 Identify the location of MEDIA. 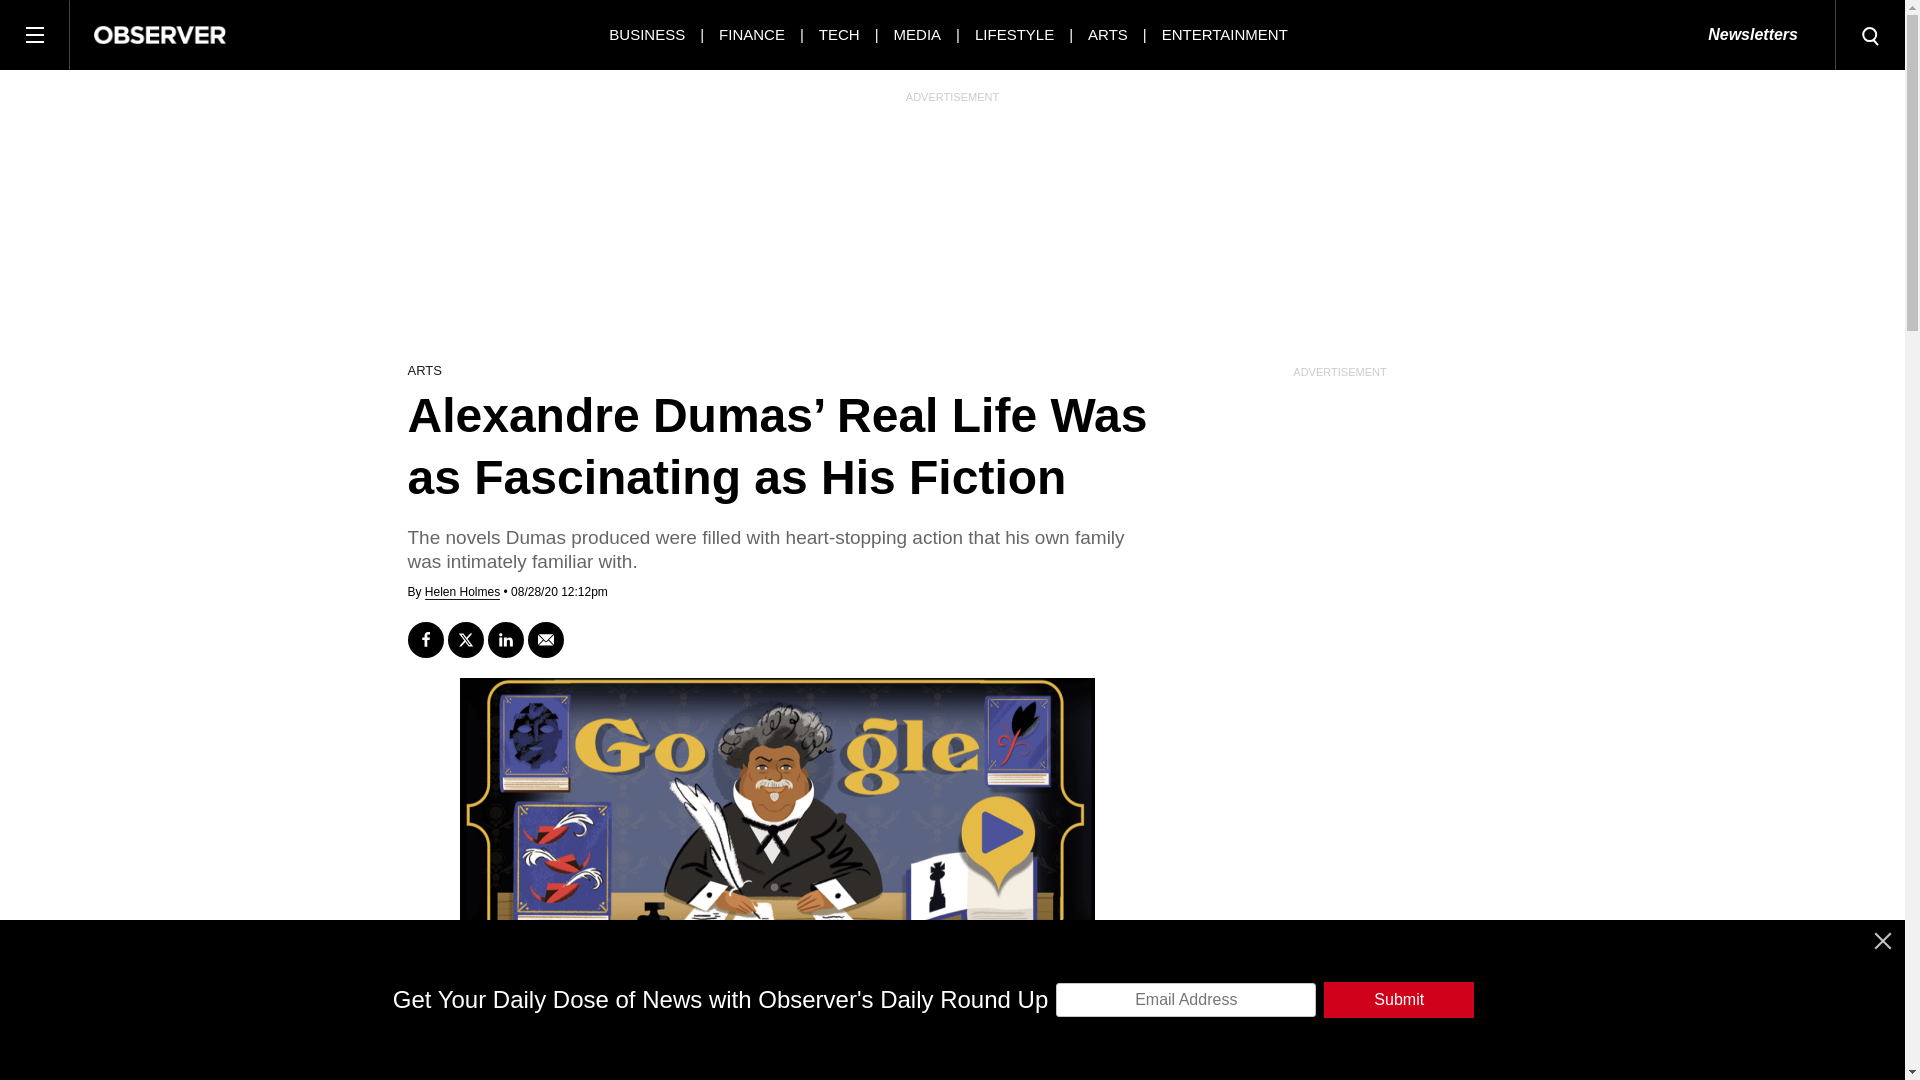
(918, 34).